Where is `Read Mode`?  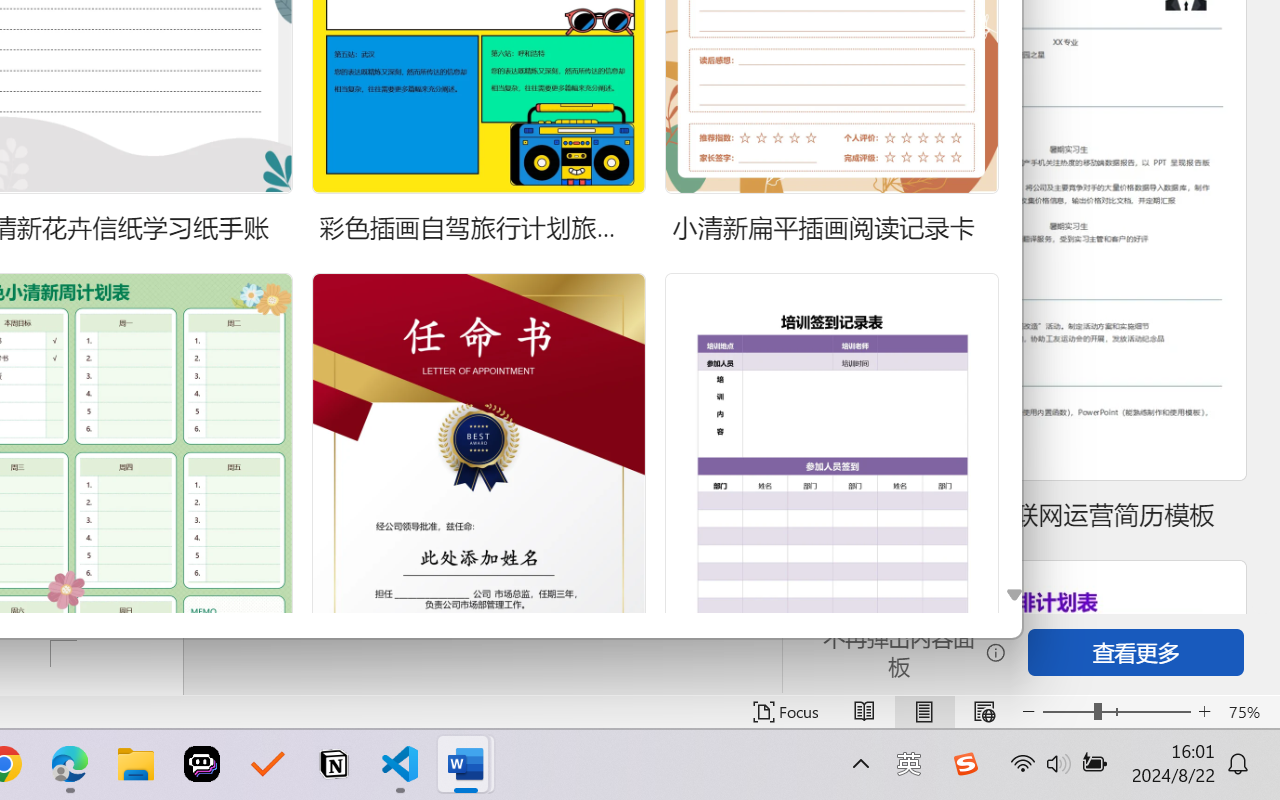 Read Mode is located at coordinates (864, 712).